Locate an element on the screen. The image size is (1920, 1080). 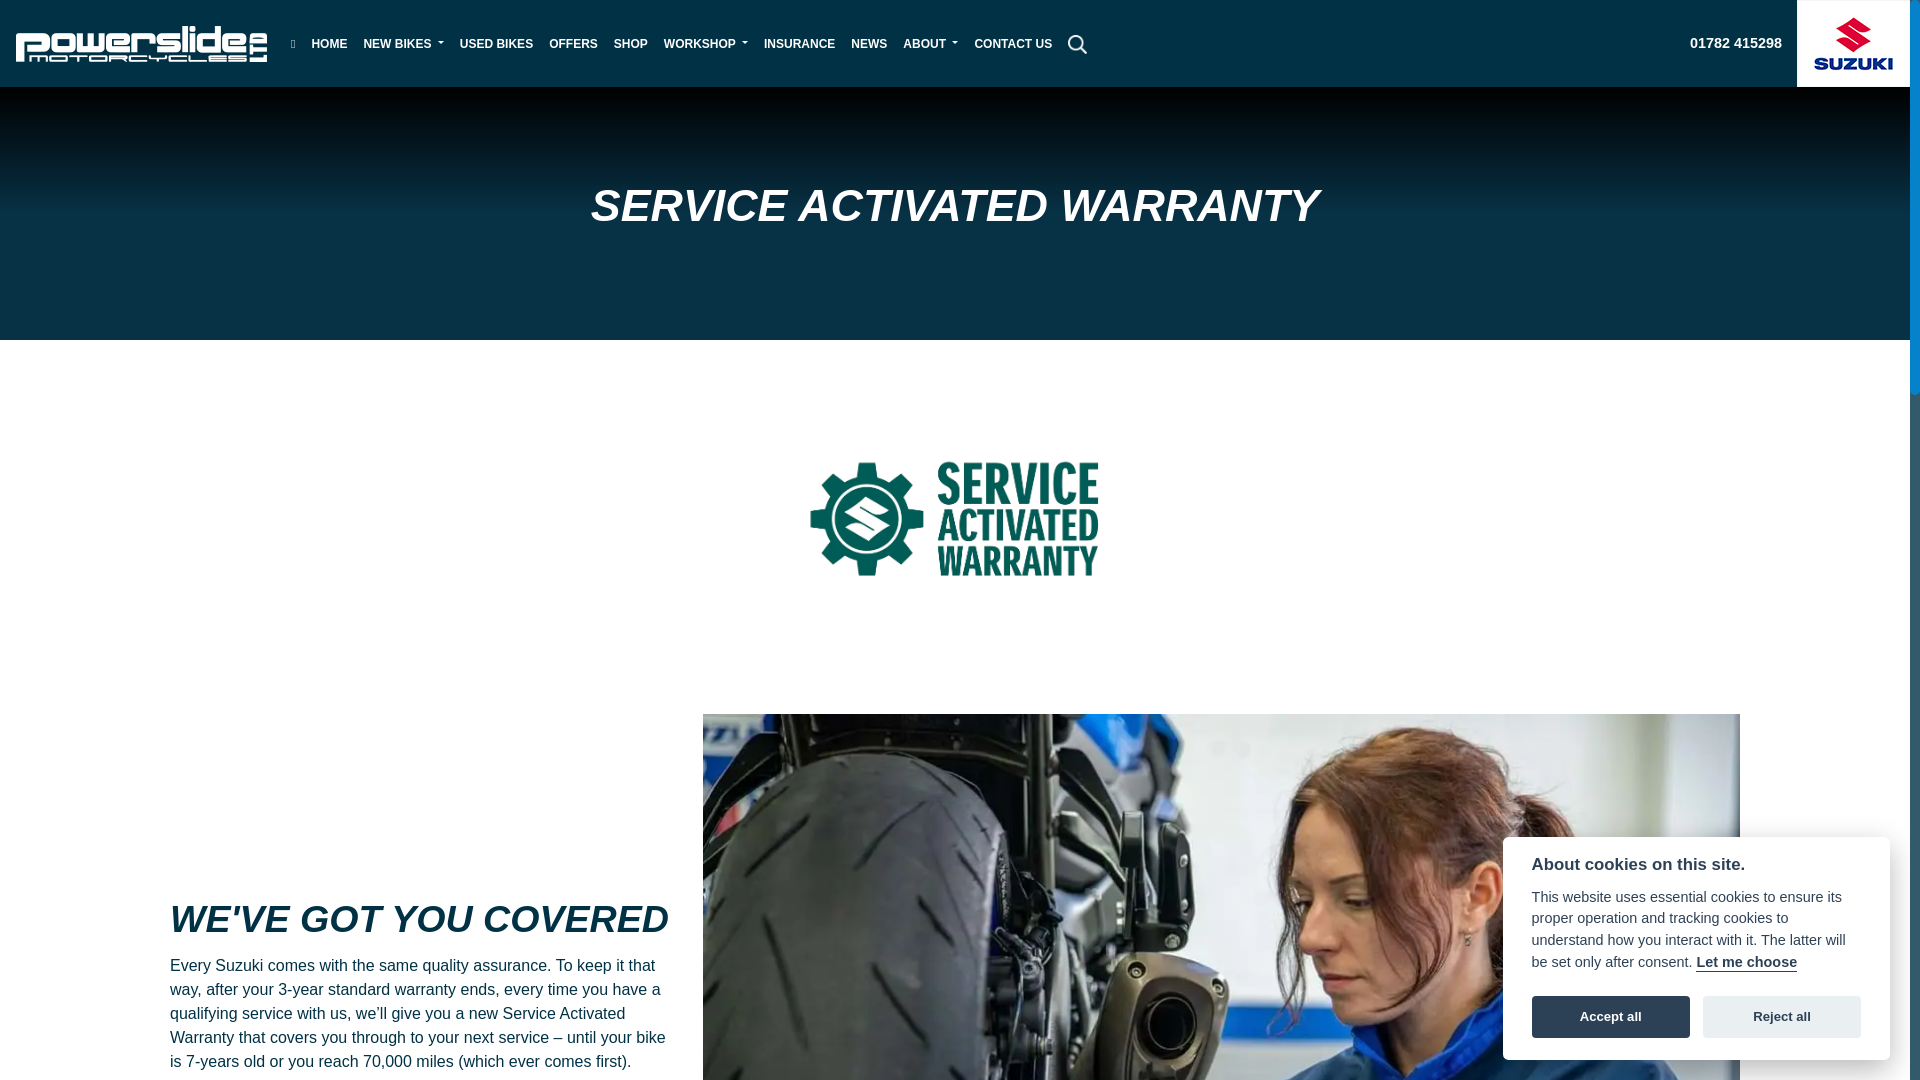
OFFERS is located at coordinates (574, 42).